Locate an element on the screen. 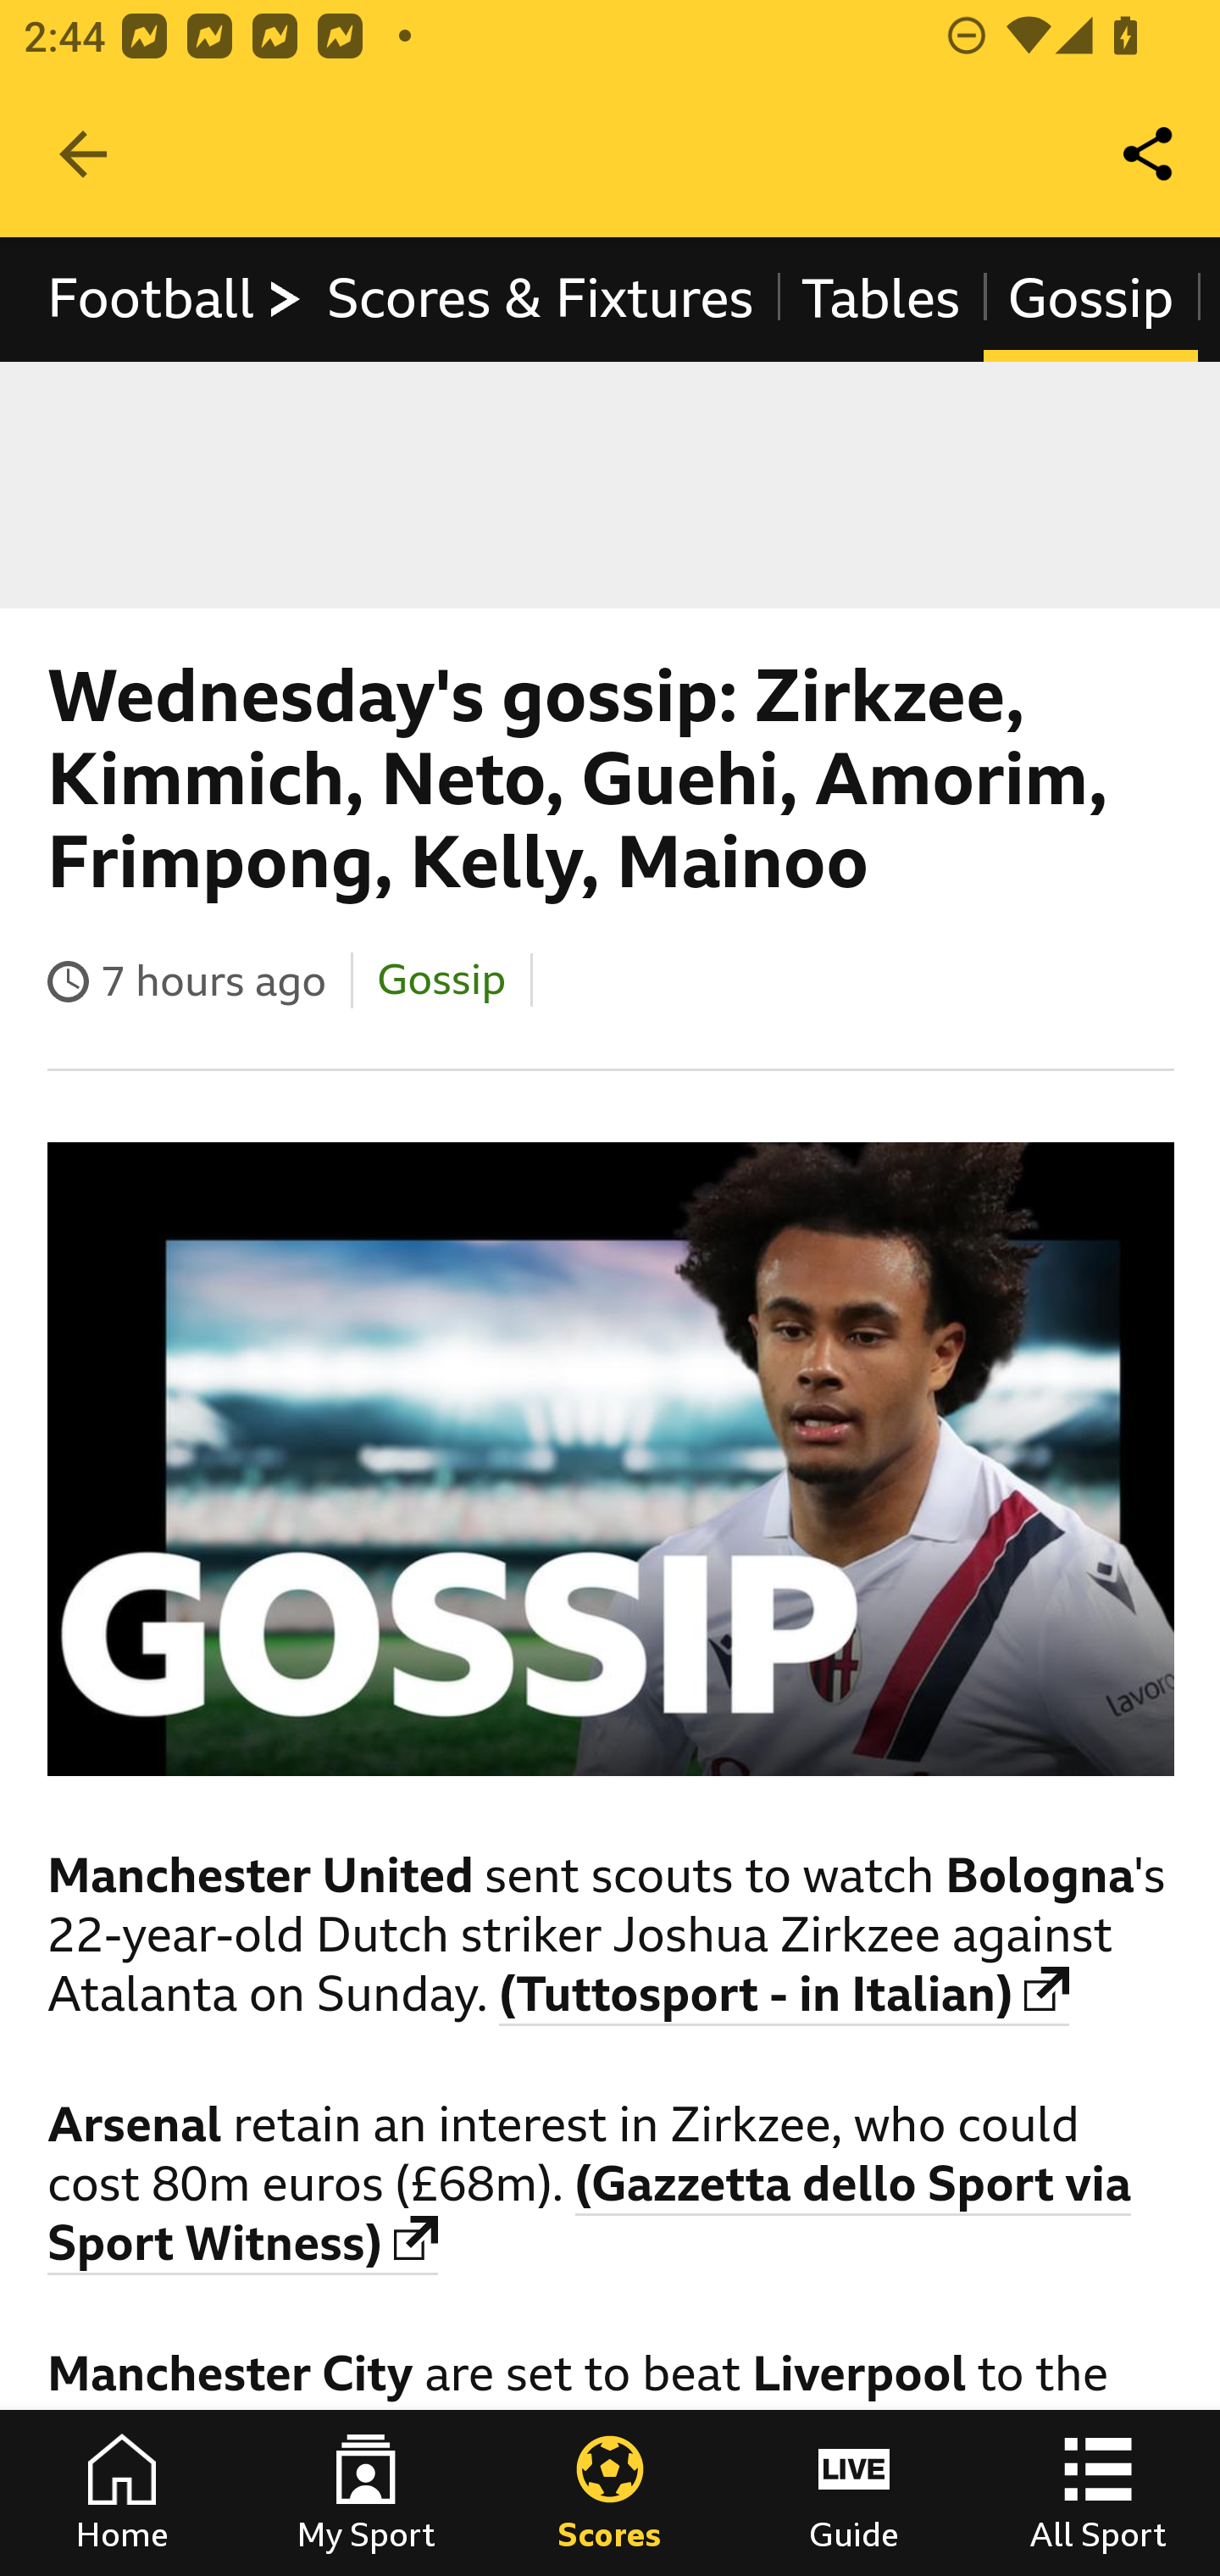 Image resolution: width=1220 pixels, height=2576 pixels. Gossip is located at coordinates (439, 980).